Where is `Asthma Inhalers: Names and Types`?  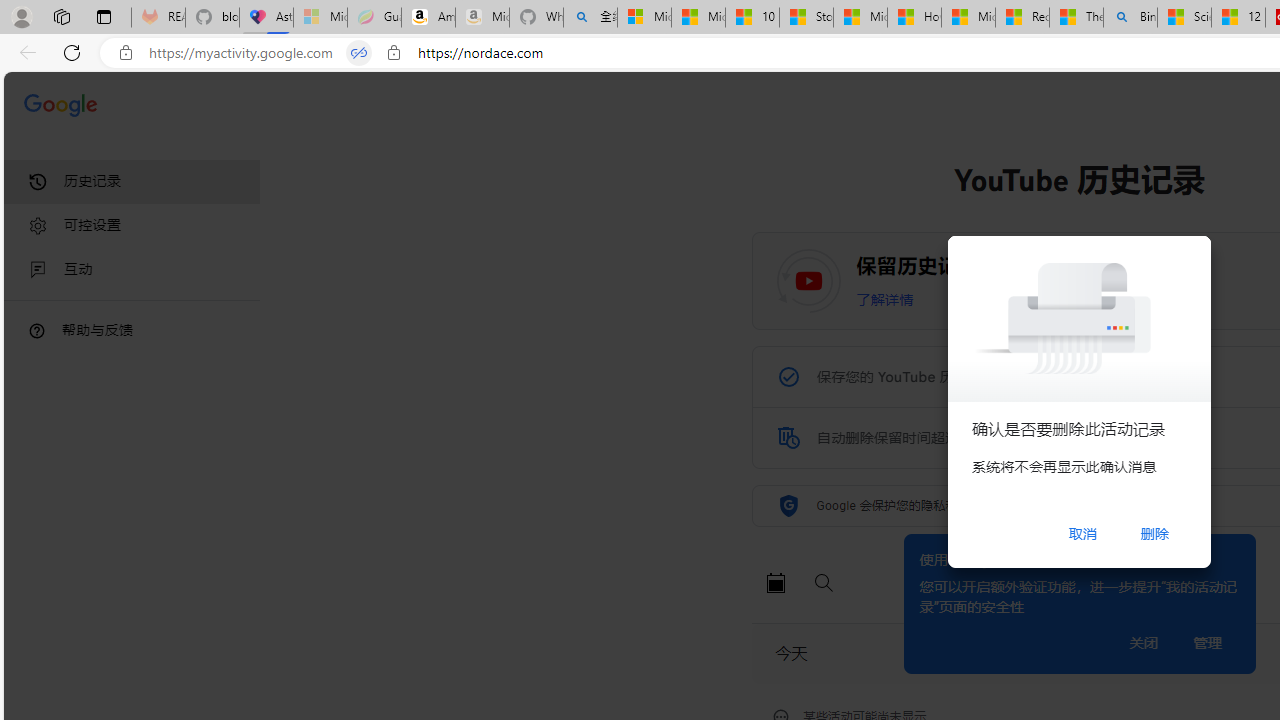 Asthma Inhalers: Names and Types is located at coordinates (266, 18).